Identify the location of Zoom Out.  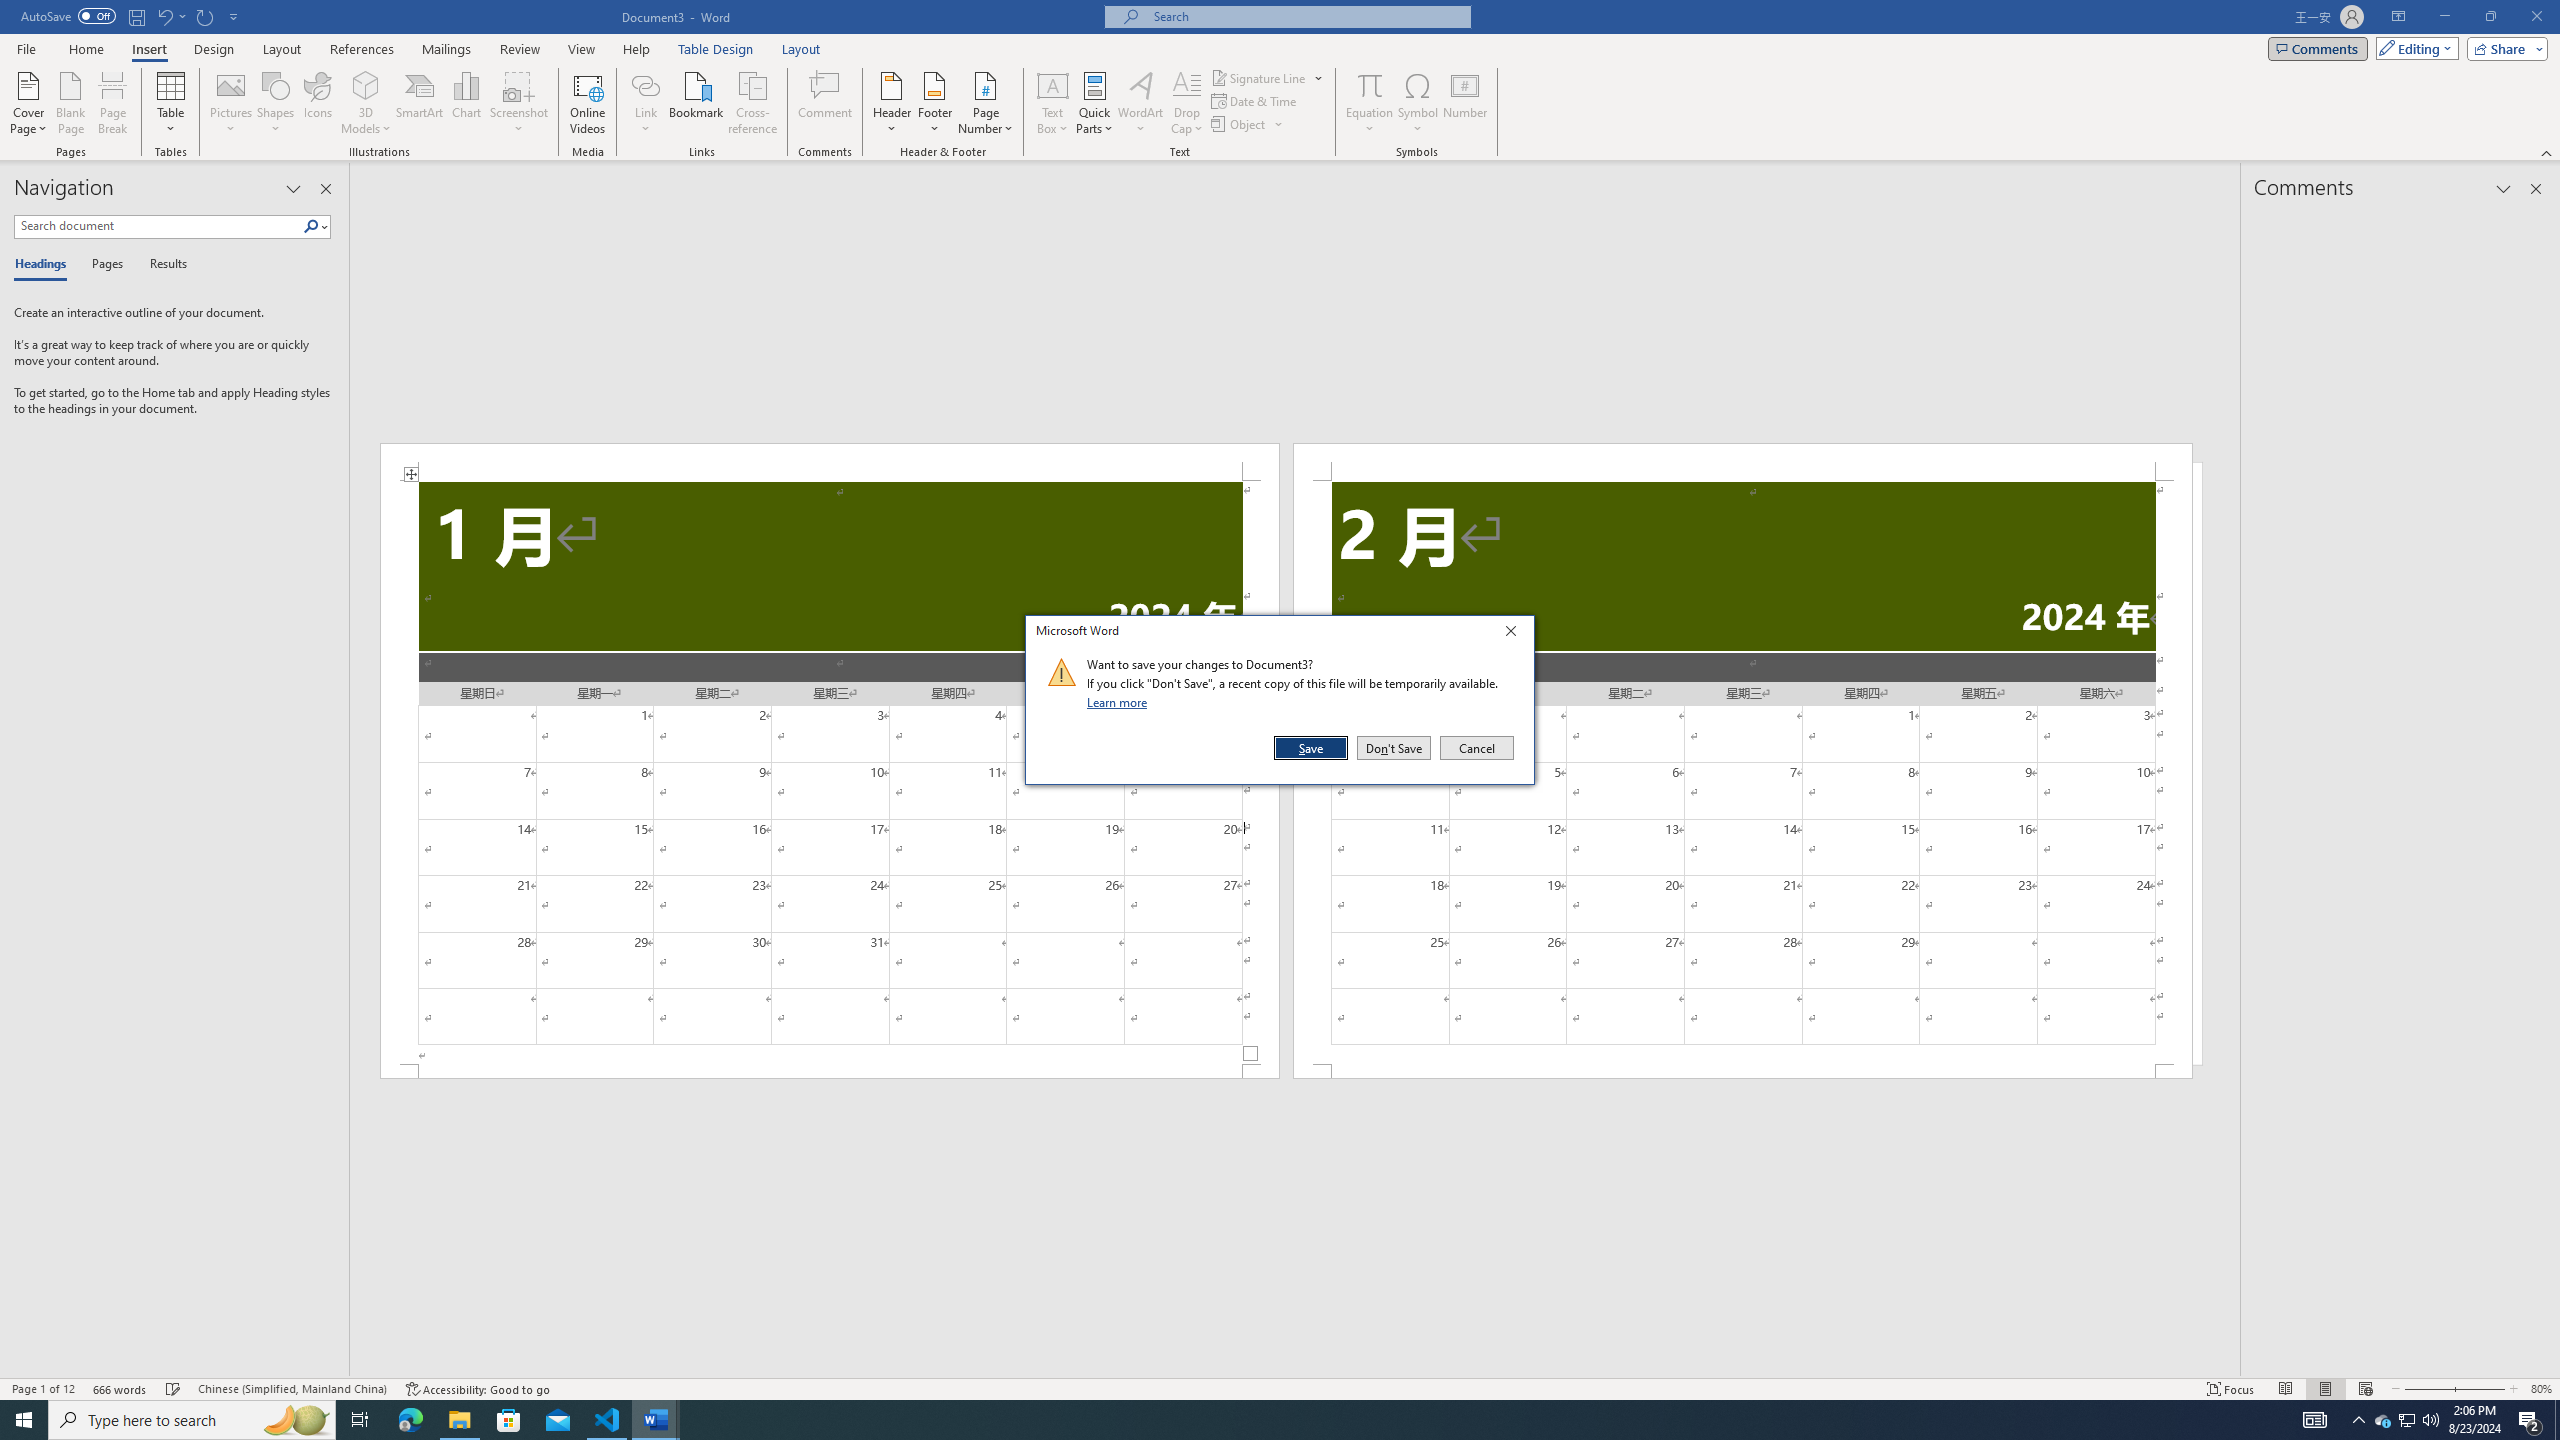
(2422, 1389).